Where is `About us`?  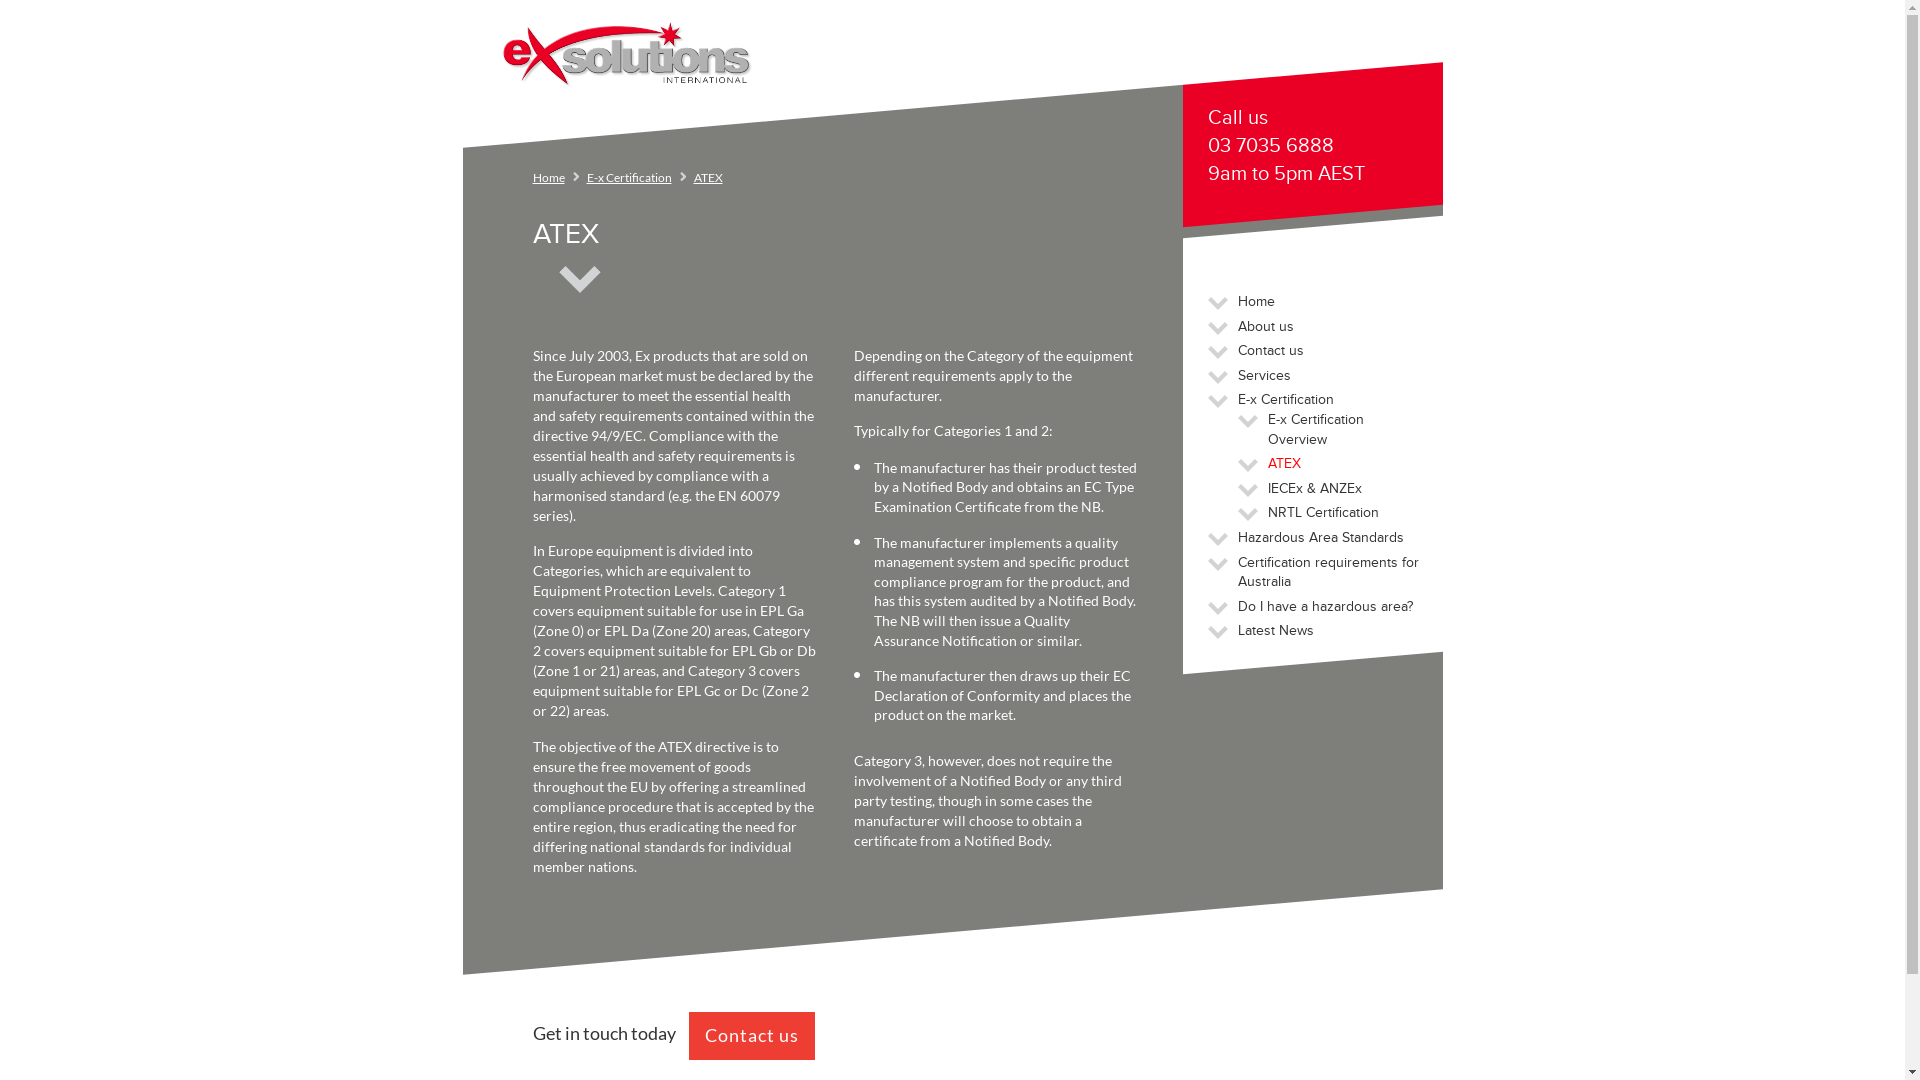
About us is located at coordinates (1266, 326).